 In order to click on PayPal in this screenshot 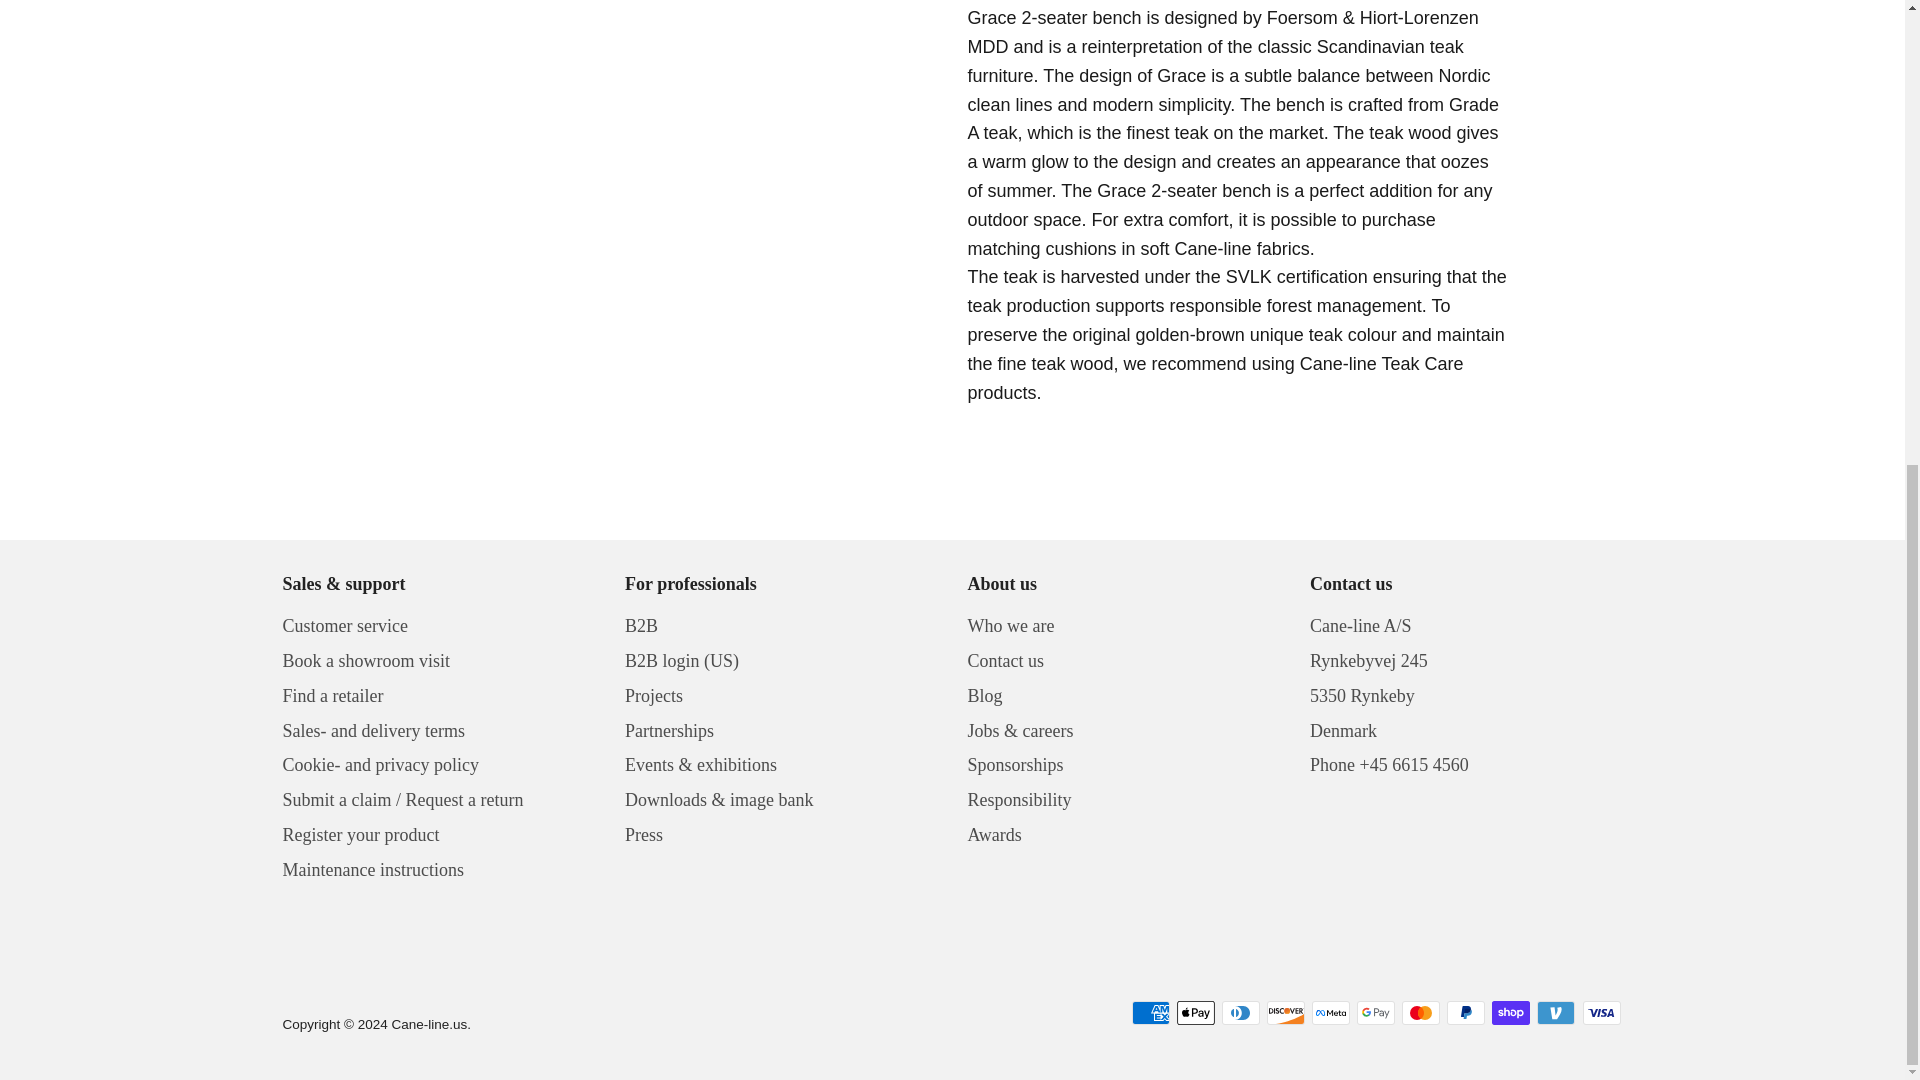, I will do `click(1466, 1012)`.